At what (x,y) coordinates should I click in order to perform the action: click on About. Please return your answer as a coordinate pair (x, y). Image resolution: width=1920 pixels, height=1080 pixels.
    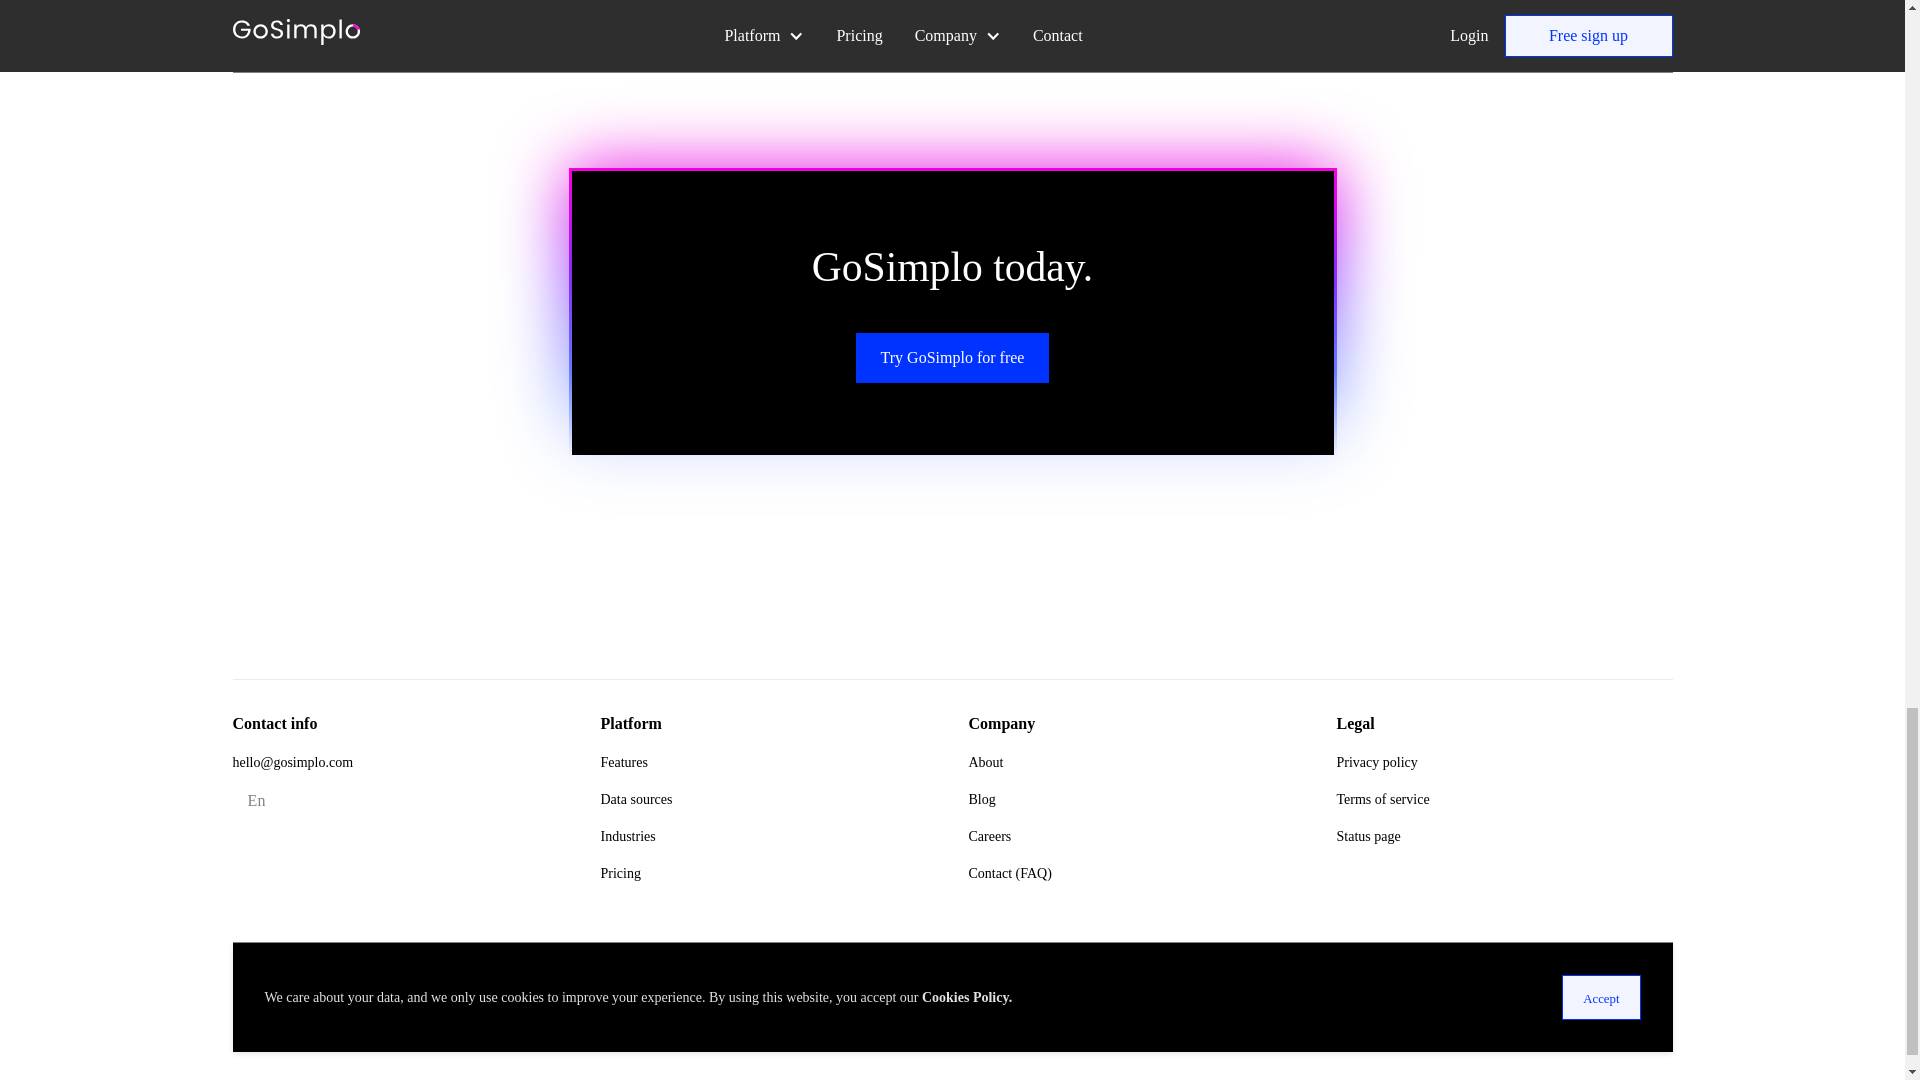
    Looking at the image, I should click on (984, 762).